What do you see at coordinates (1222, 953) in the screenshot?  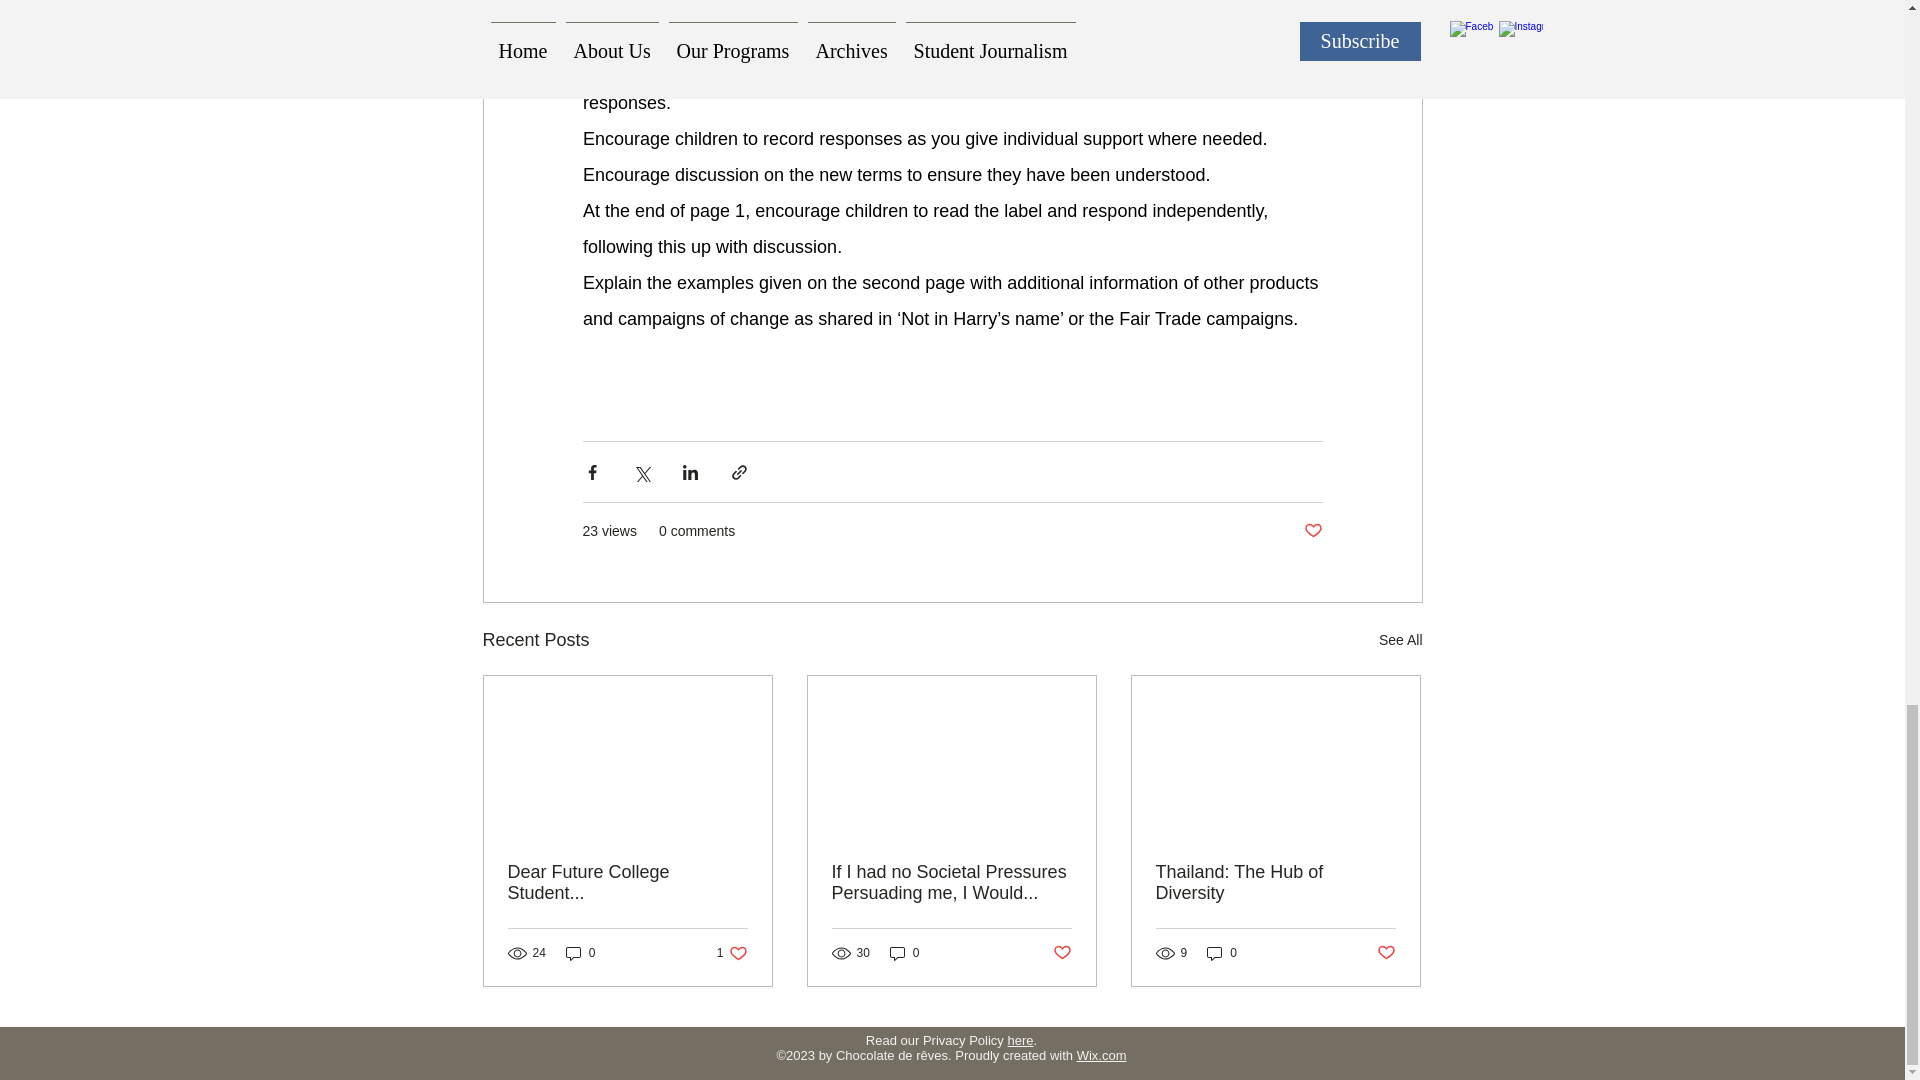 I see `Thailand: The Hub of Diversity` at bounding box center [1222, 953].